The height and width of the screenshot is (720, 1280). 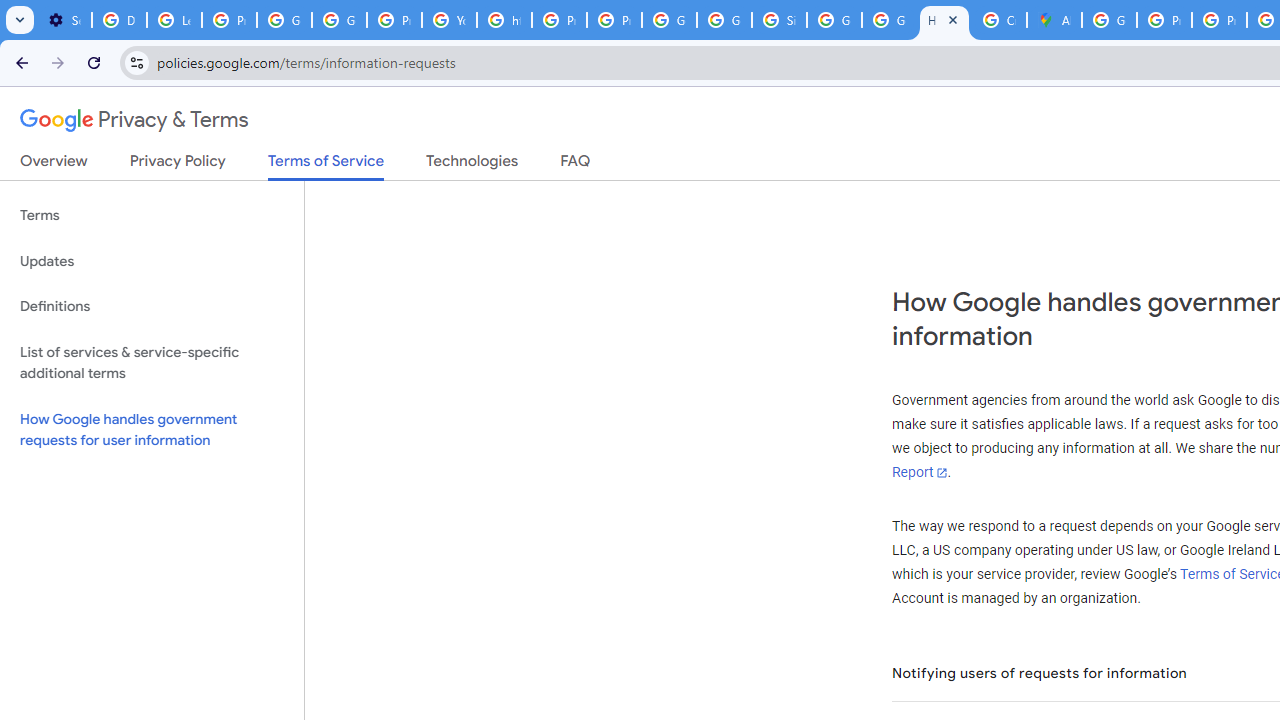 What do you see at coordinates (998, 20) in the screenshot?
I see `Create your Google Account` at bounding box center [998, 20].